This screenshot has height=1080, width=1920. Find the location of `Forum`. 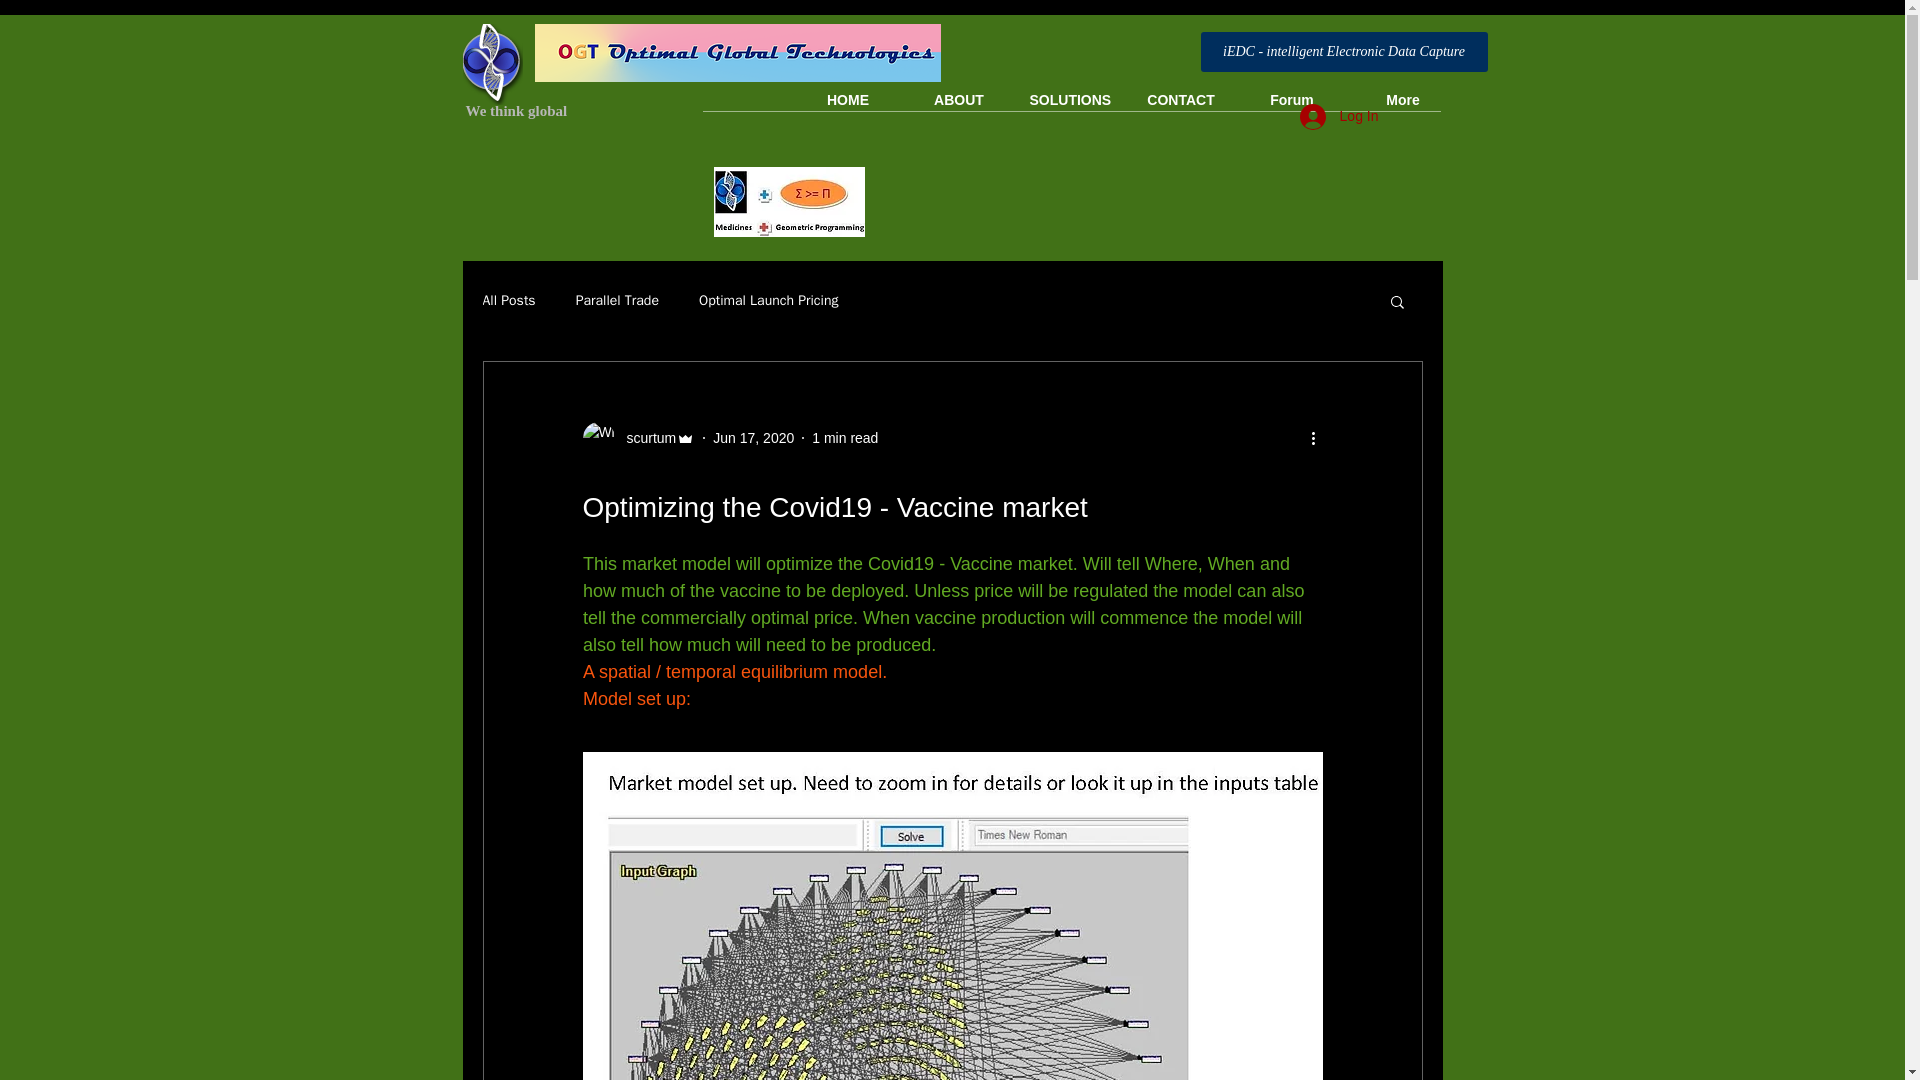

Forum is located at coordinates (1292, 100).